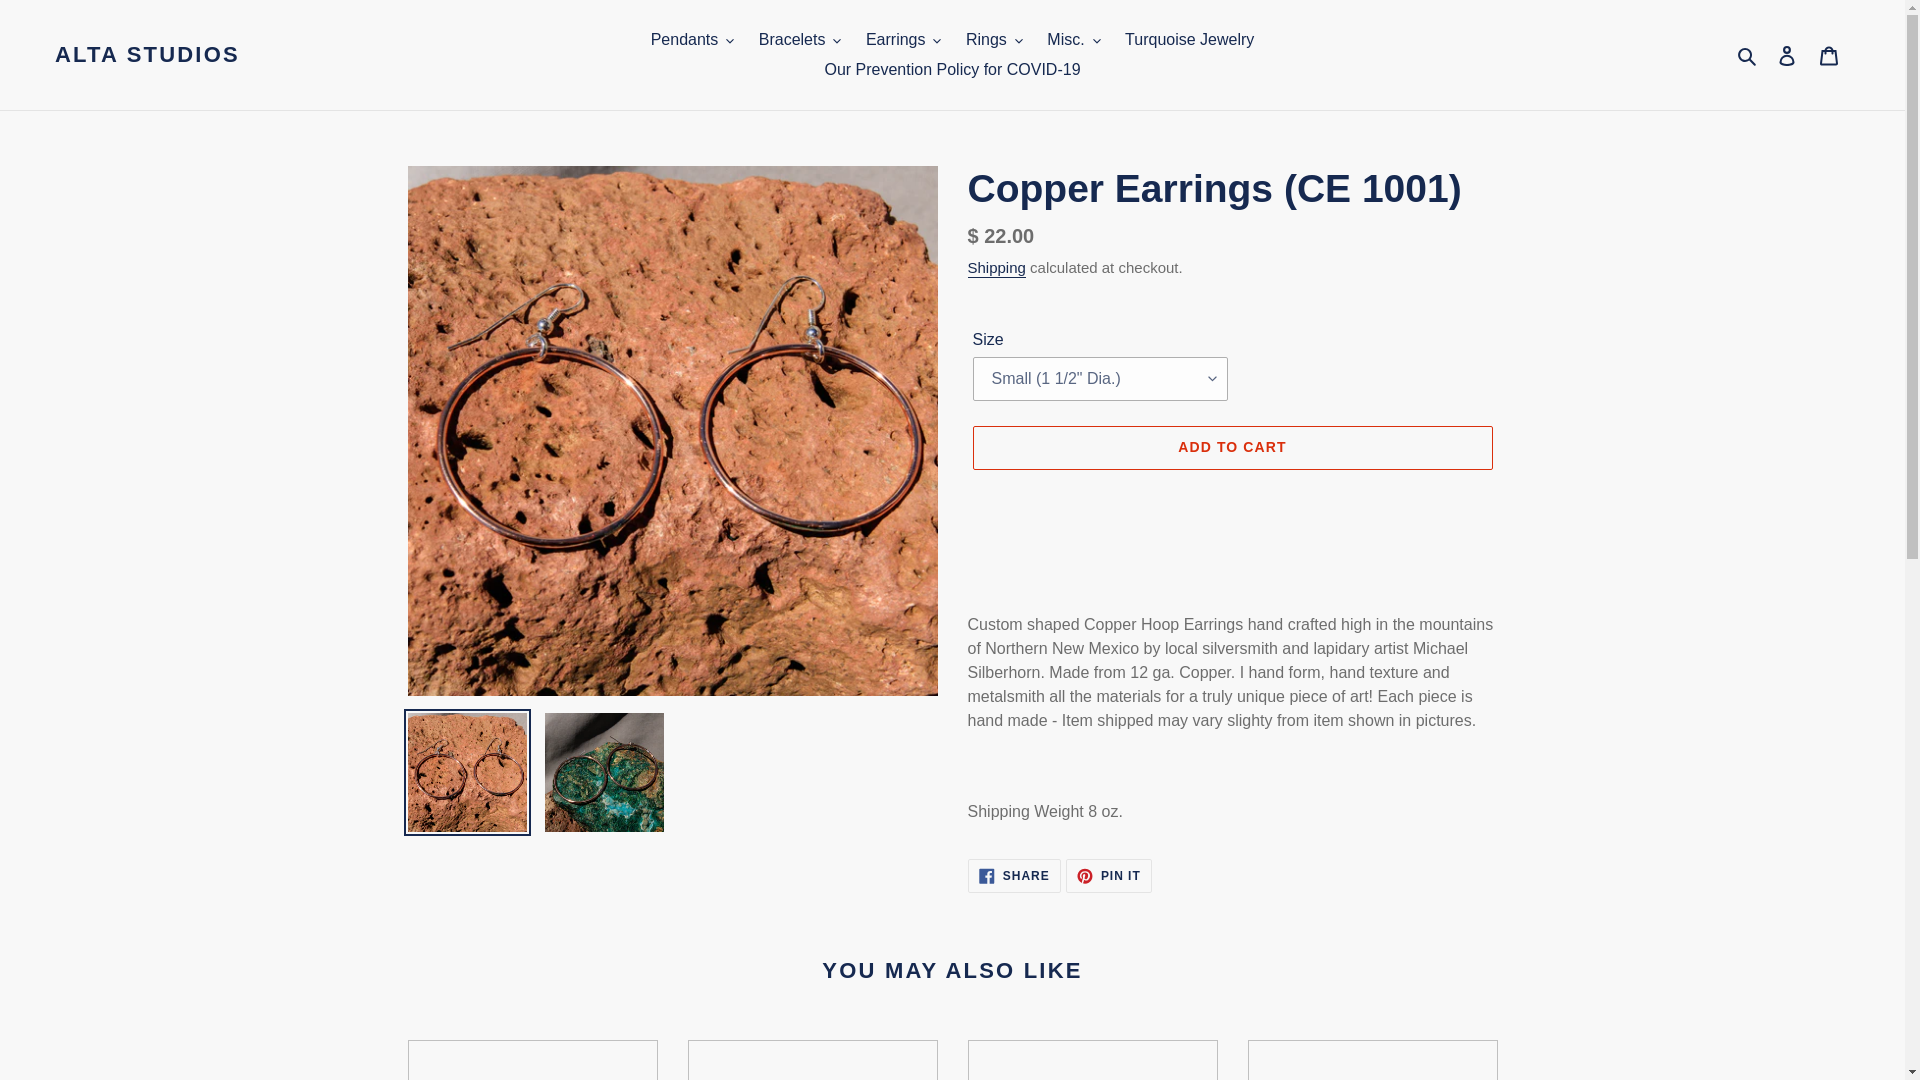 Image resolution: width=1920 pixels, height=1080 pixels. Describe the element at coordinates (1748, 55) in the screenshot. I see `Search` at that location.